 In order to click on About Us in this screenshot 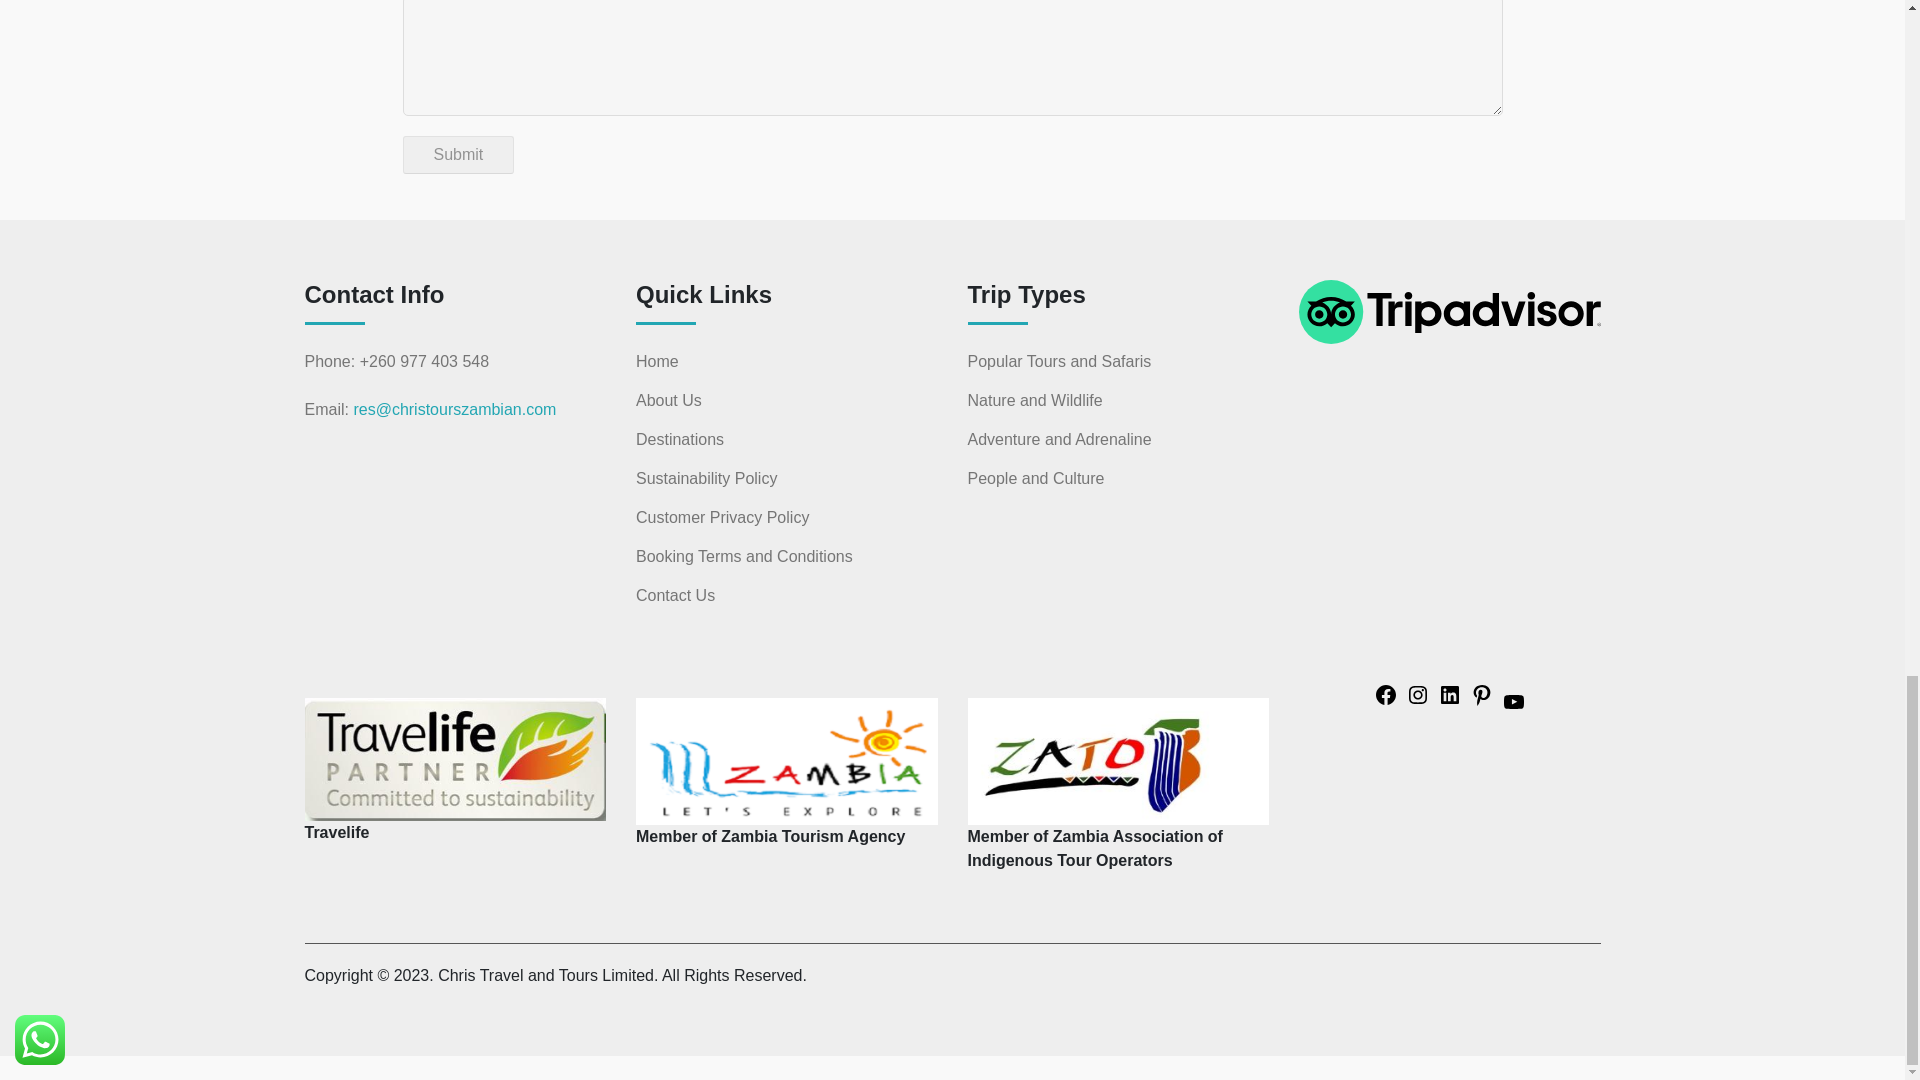, I will do `click(668, 400)`.